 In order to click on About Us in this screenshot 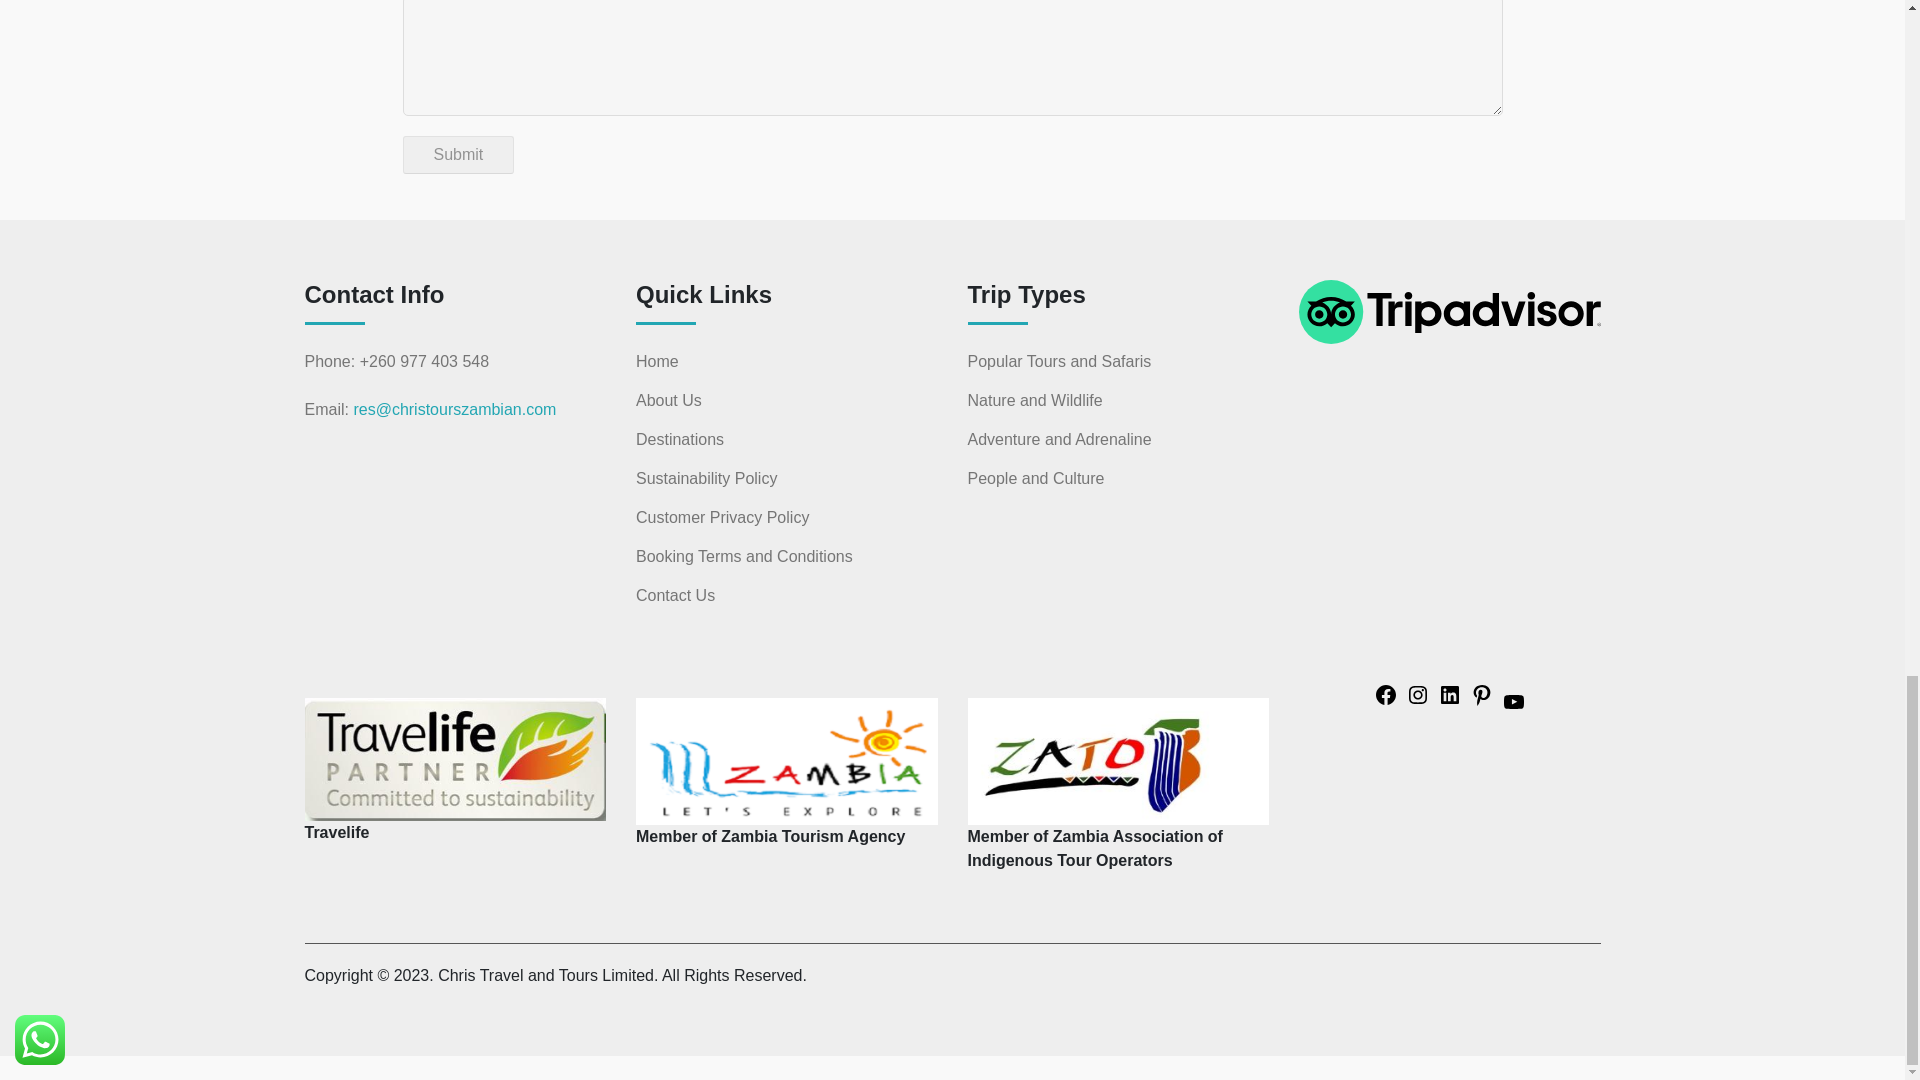, I will do `click(668, 400)`.